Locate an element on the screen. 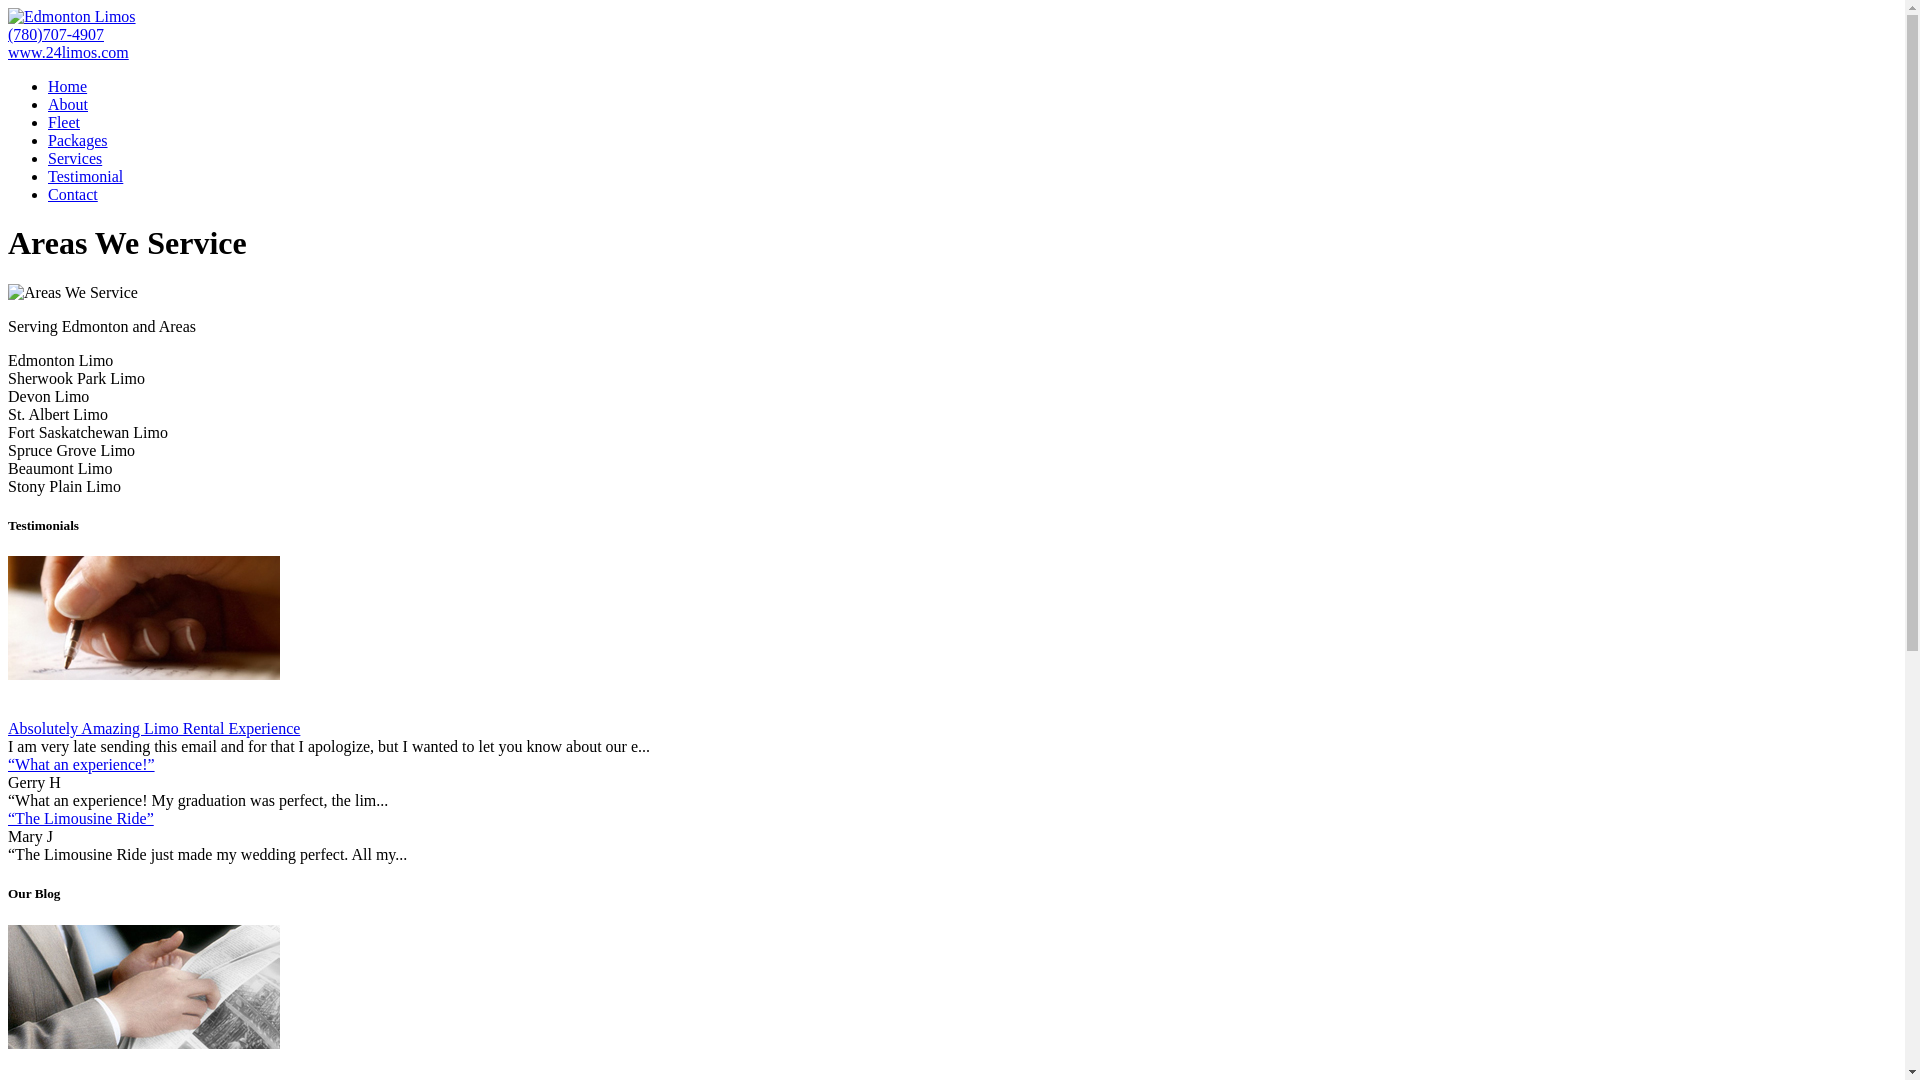  Edmonton Limos is located at coordinates (72, 17).